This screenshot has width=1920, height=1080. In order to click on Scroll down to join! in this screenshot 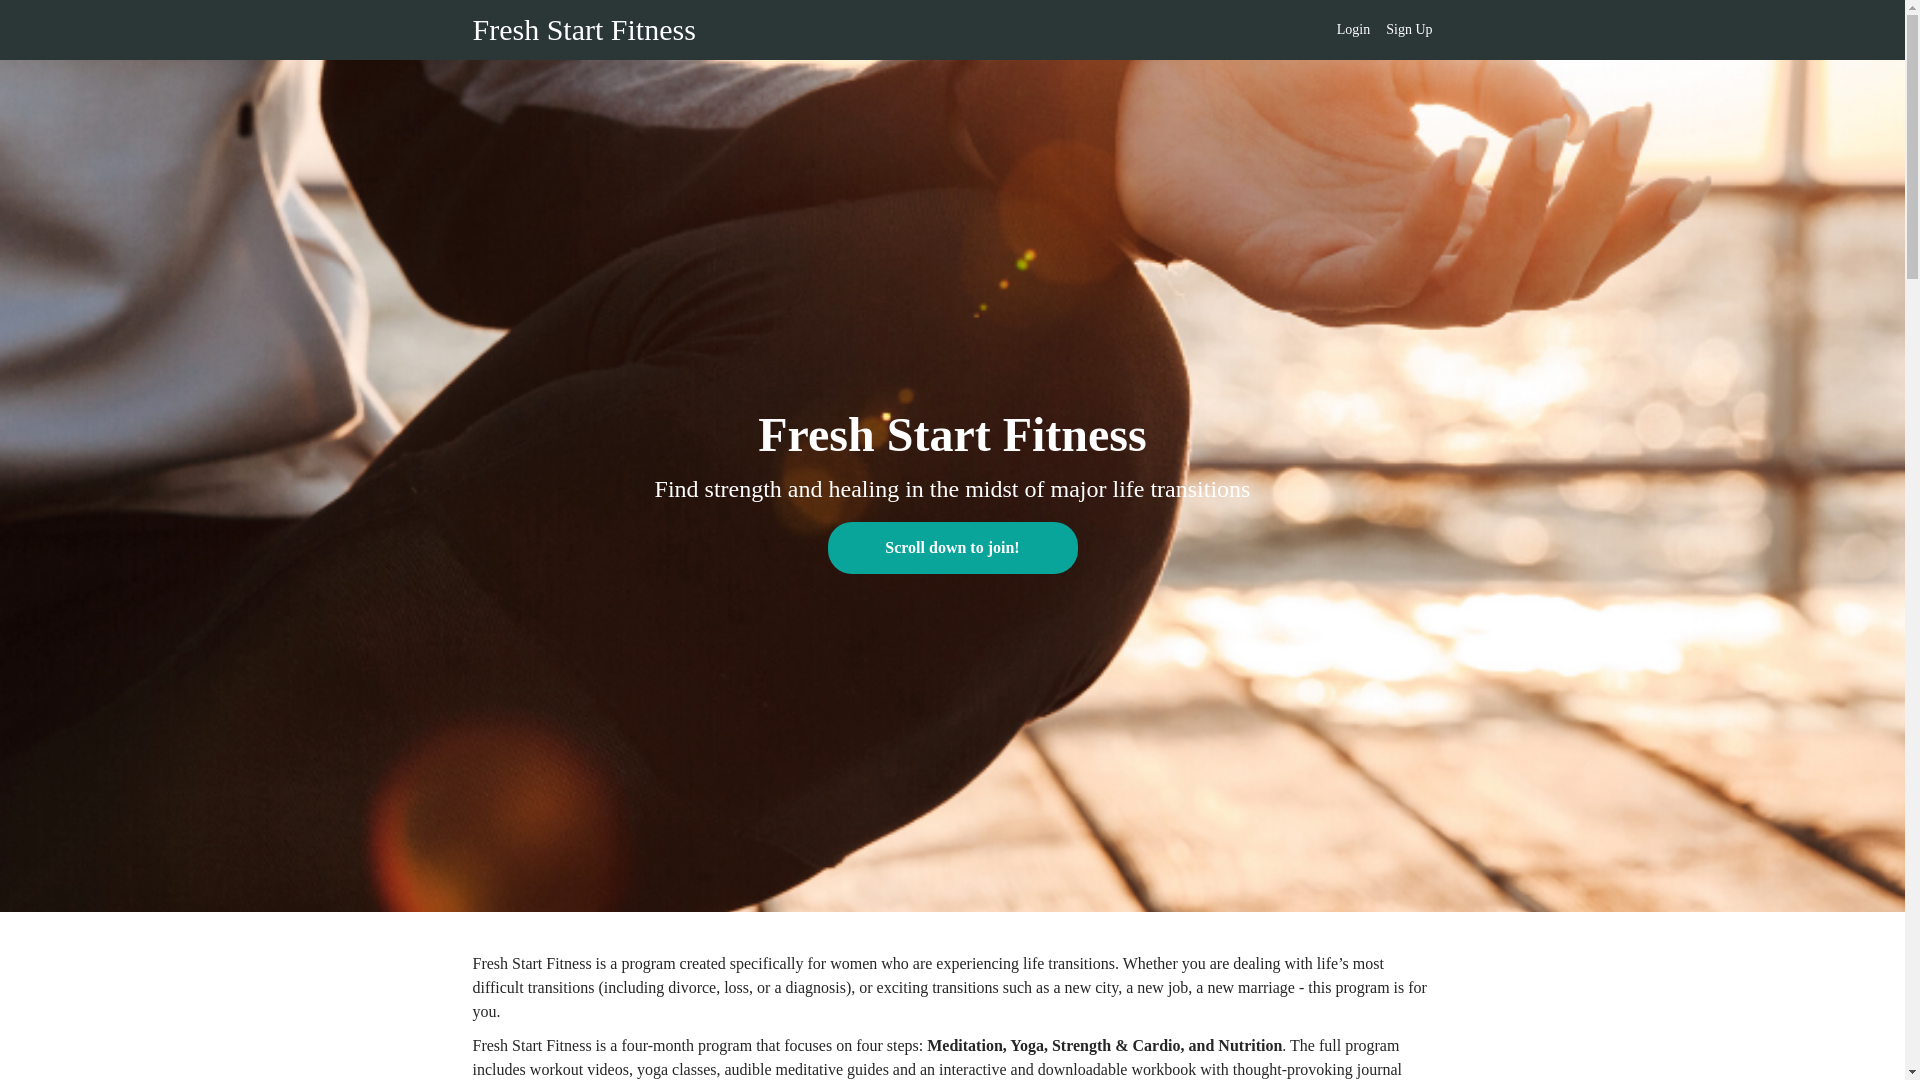, I will do `click(952, 550)`.